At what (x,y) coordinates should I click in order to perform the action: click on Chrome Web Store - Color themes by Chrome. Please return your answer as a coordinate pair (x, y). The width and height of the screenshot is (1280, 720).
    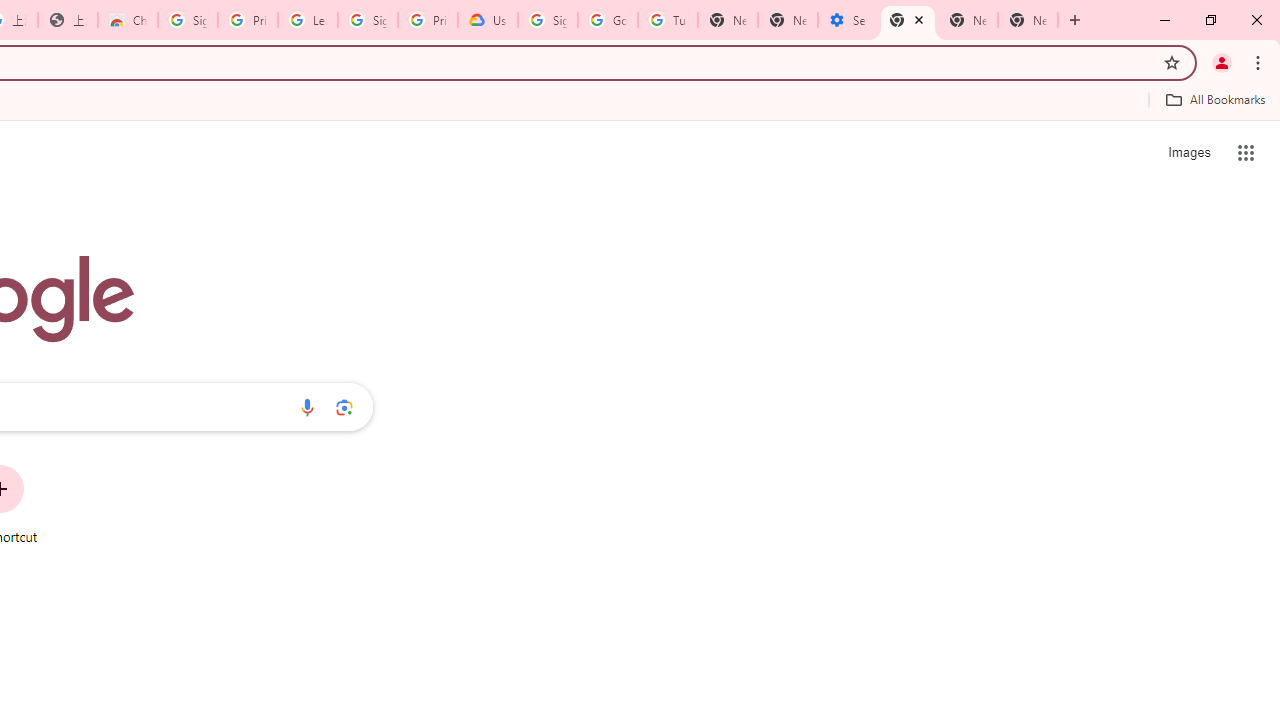
    Looking at the image, I should click on (128, 20).